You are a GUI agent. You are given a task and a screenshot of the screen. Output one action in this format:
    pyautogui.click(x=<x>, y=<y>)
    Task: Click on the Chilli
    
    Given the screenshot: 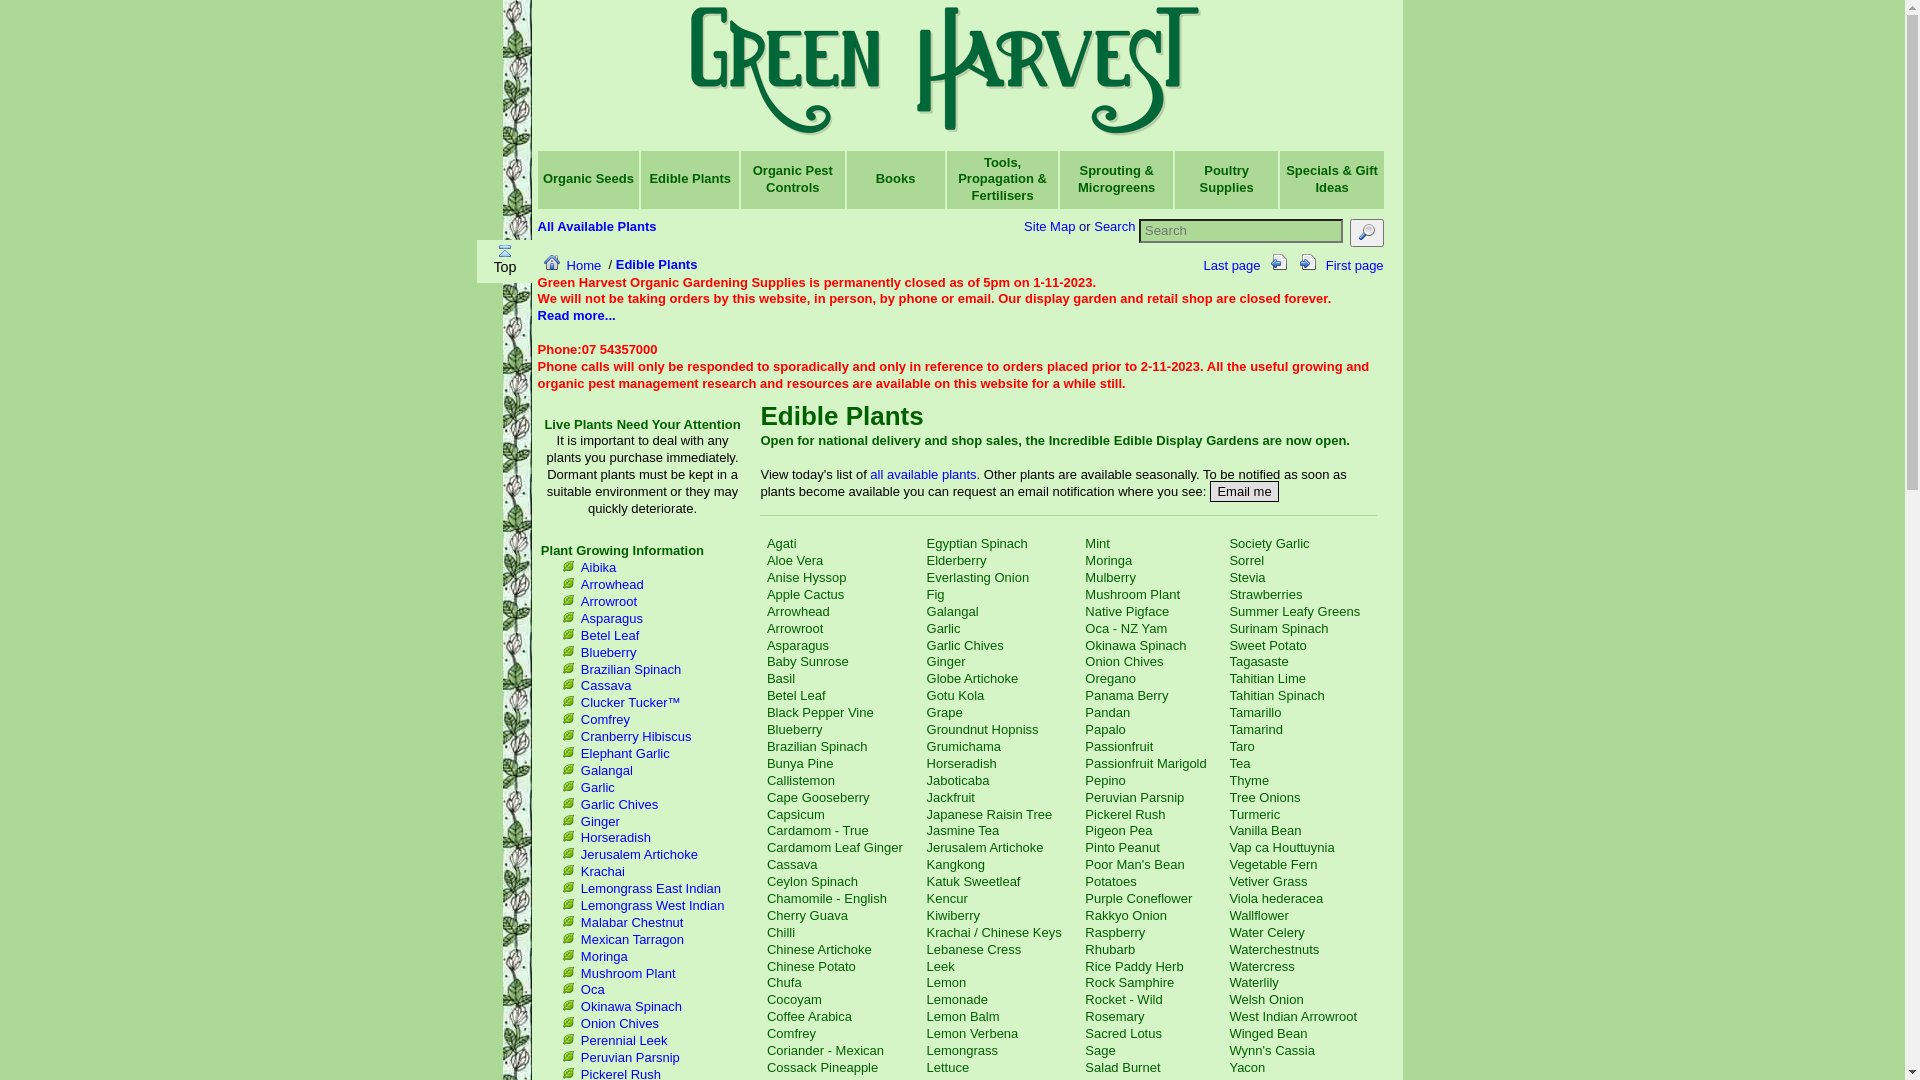 What is the action you would take?
    pyautogui.click(x=781, y=932)
    